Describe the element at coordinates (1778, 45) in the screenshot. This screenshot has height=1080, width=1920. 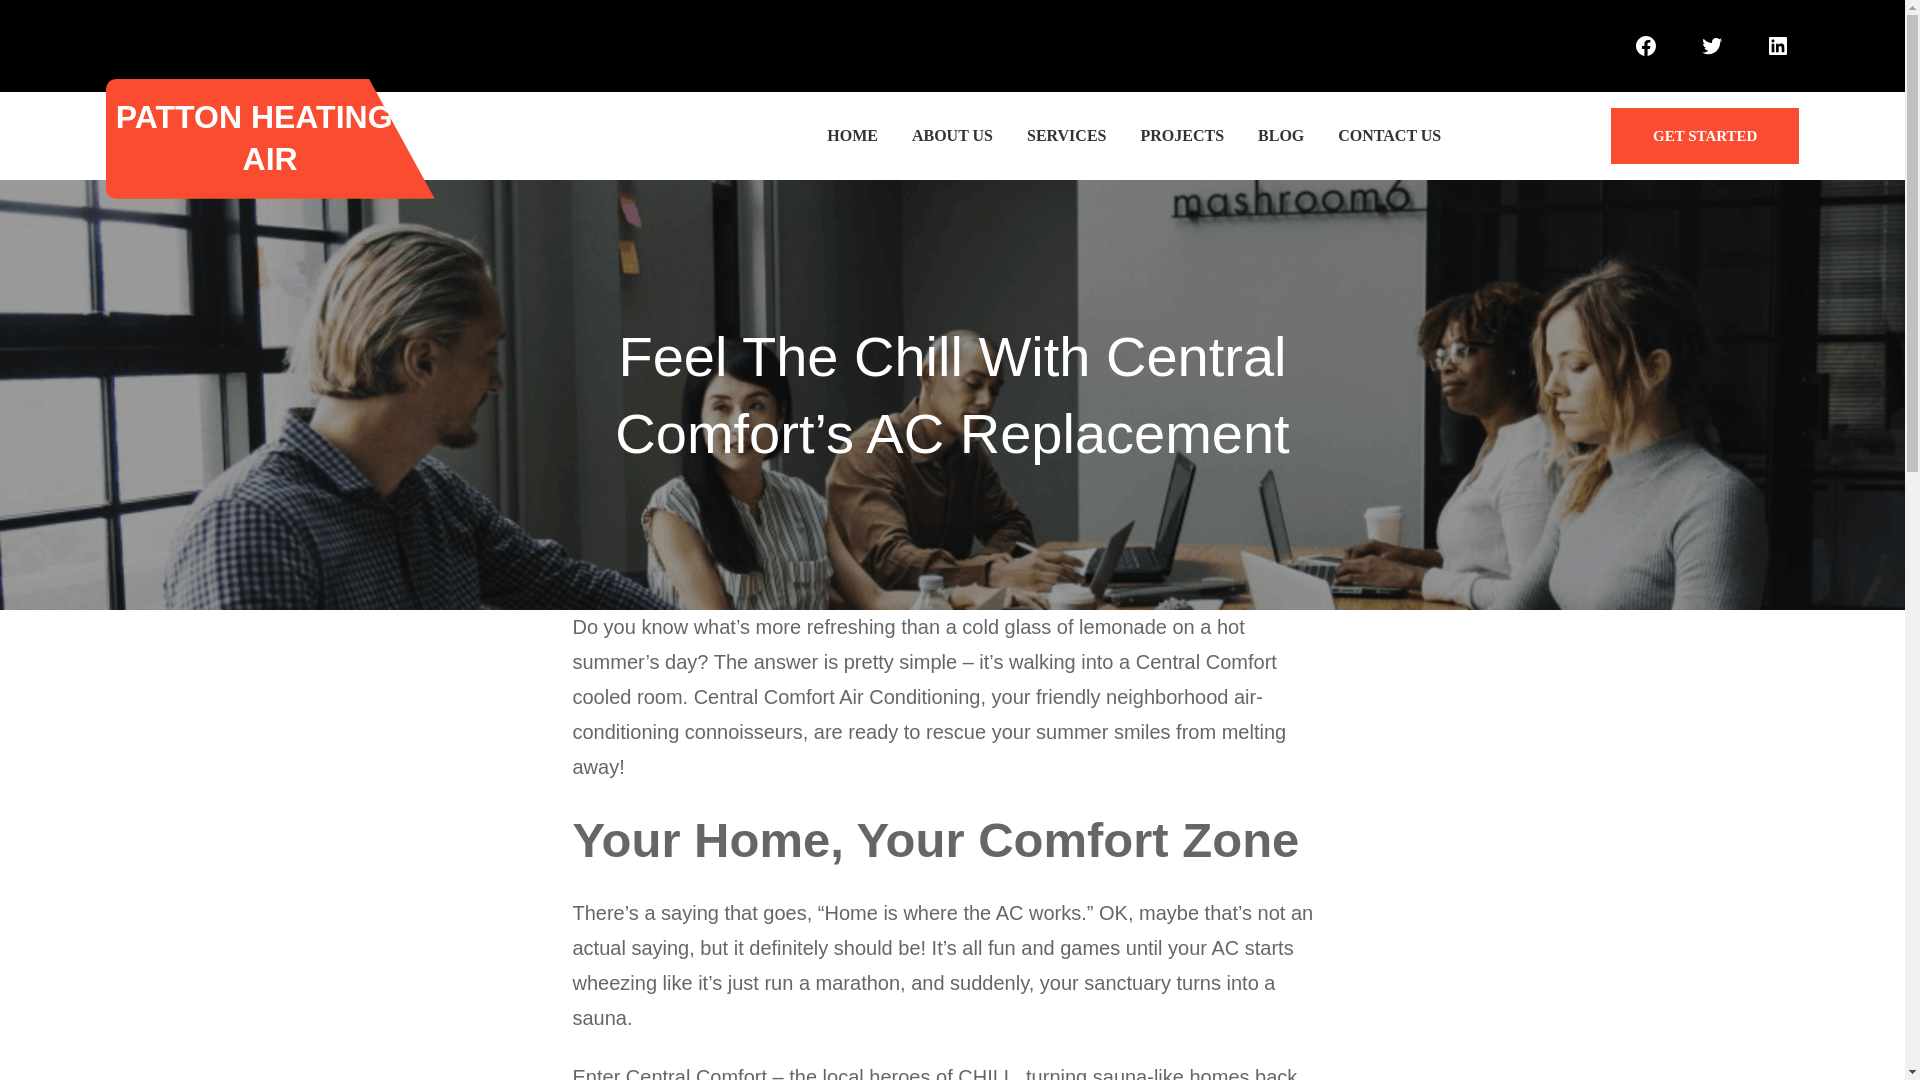
I see `LinkedIn` at that location.